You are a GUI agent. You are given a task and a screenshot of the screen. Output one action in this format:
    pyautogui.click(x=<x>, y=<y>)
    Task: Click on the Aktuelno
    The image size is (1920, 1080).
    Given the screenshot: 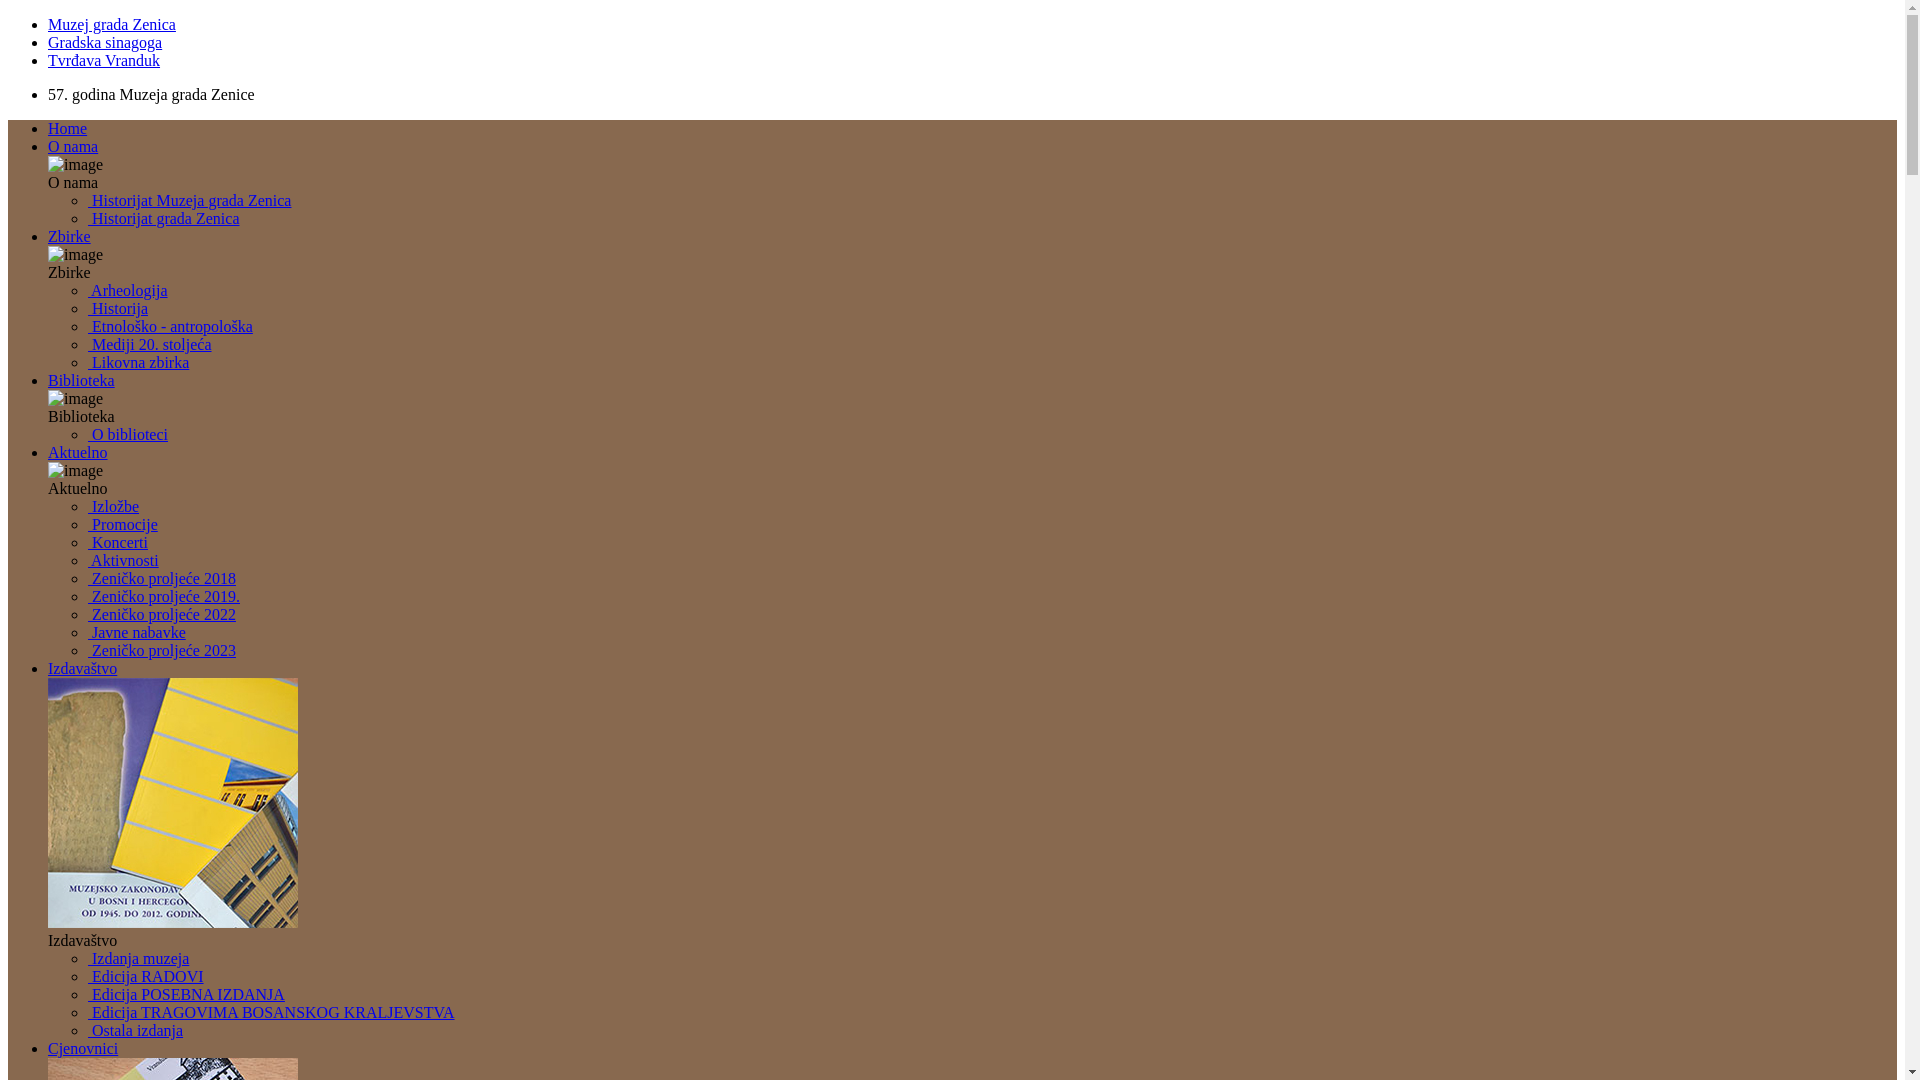 What is the action you would take?
    pyautogui.click(x=78, y=452)
    